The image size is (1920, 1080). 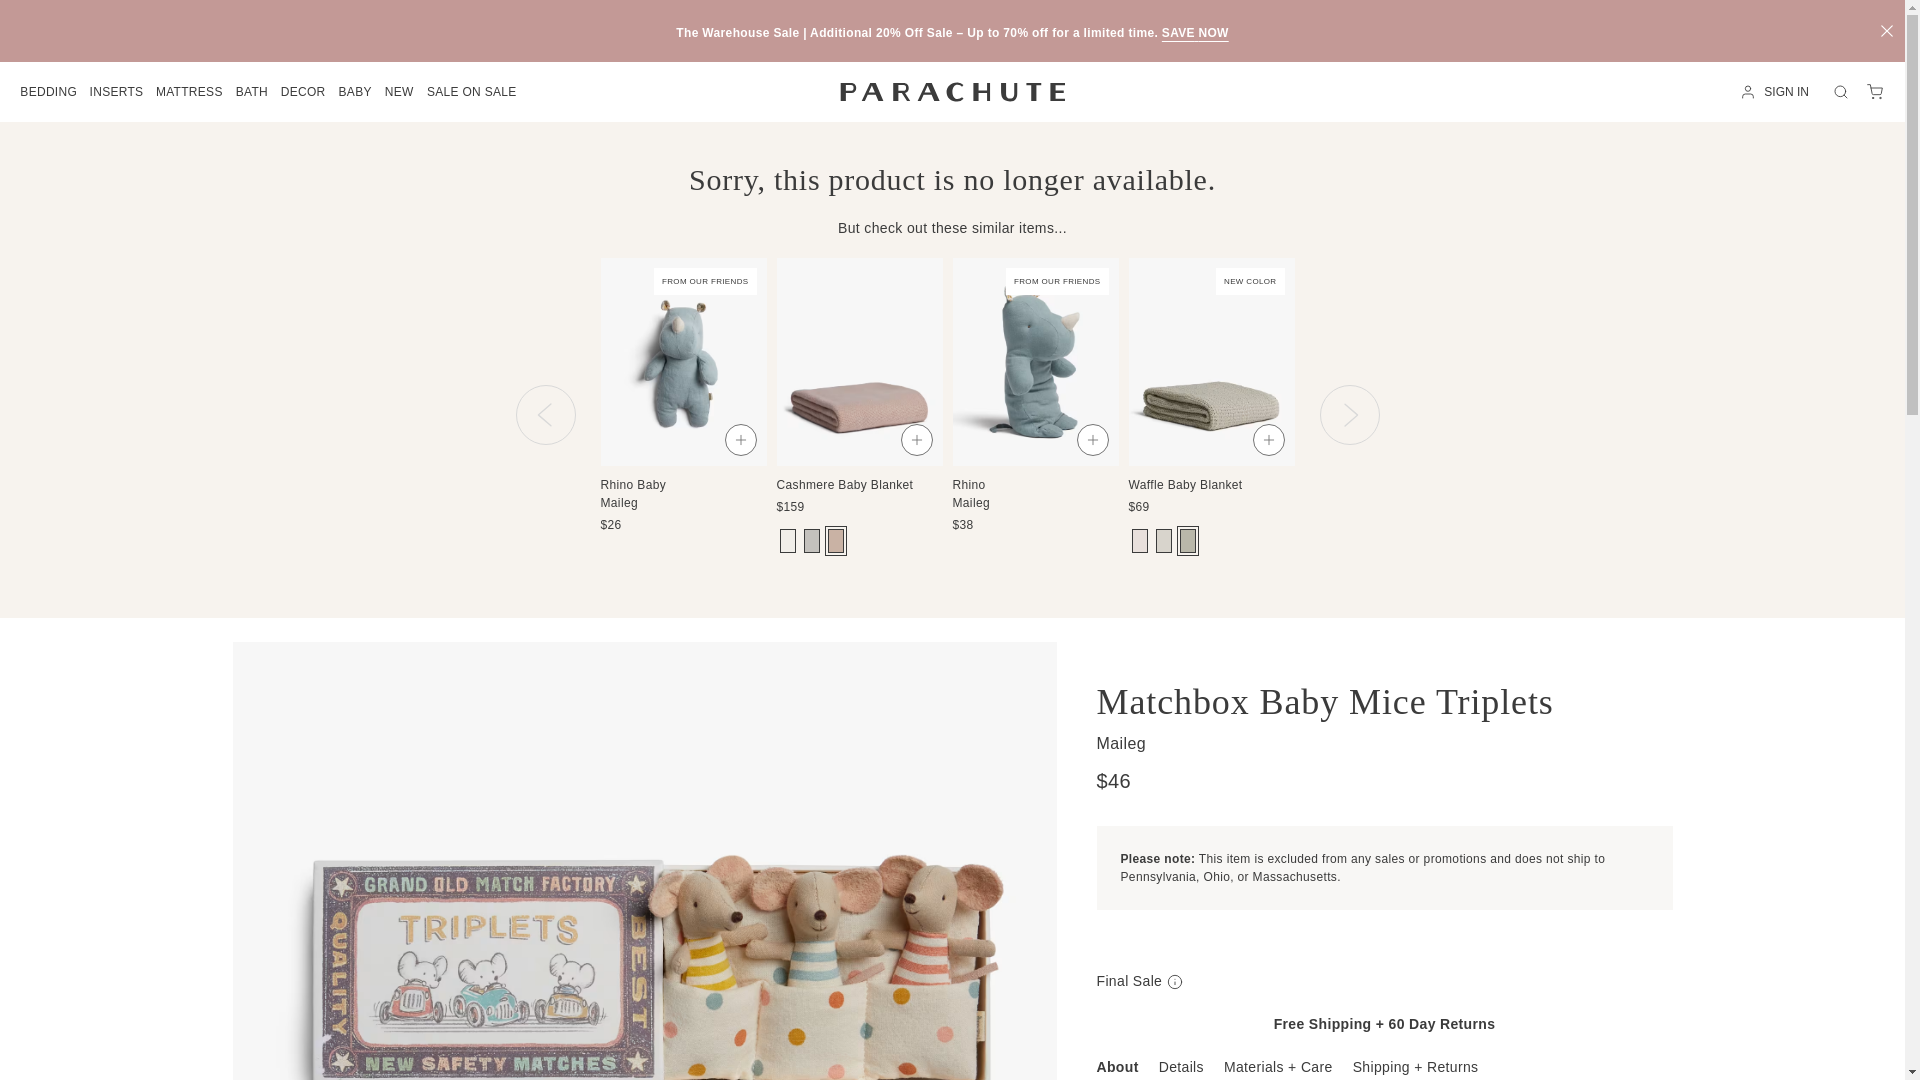 I want to click on SALE ON SALE, so click(x=472, y=92).